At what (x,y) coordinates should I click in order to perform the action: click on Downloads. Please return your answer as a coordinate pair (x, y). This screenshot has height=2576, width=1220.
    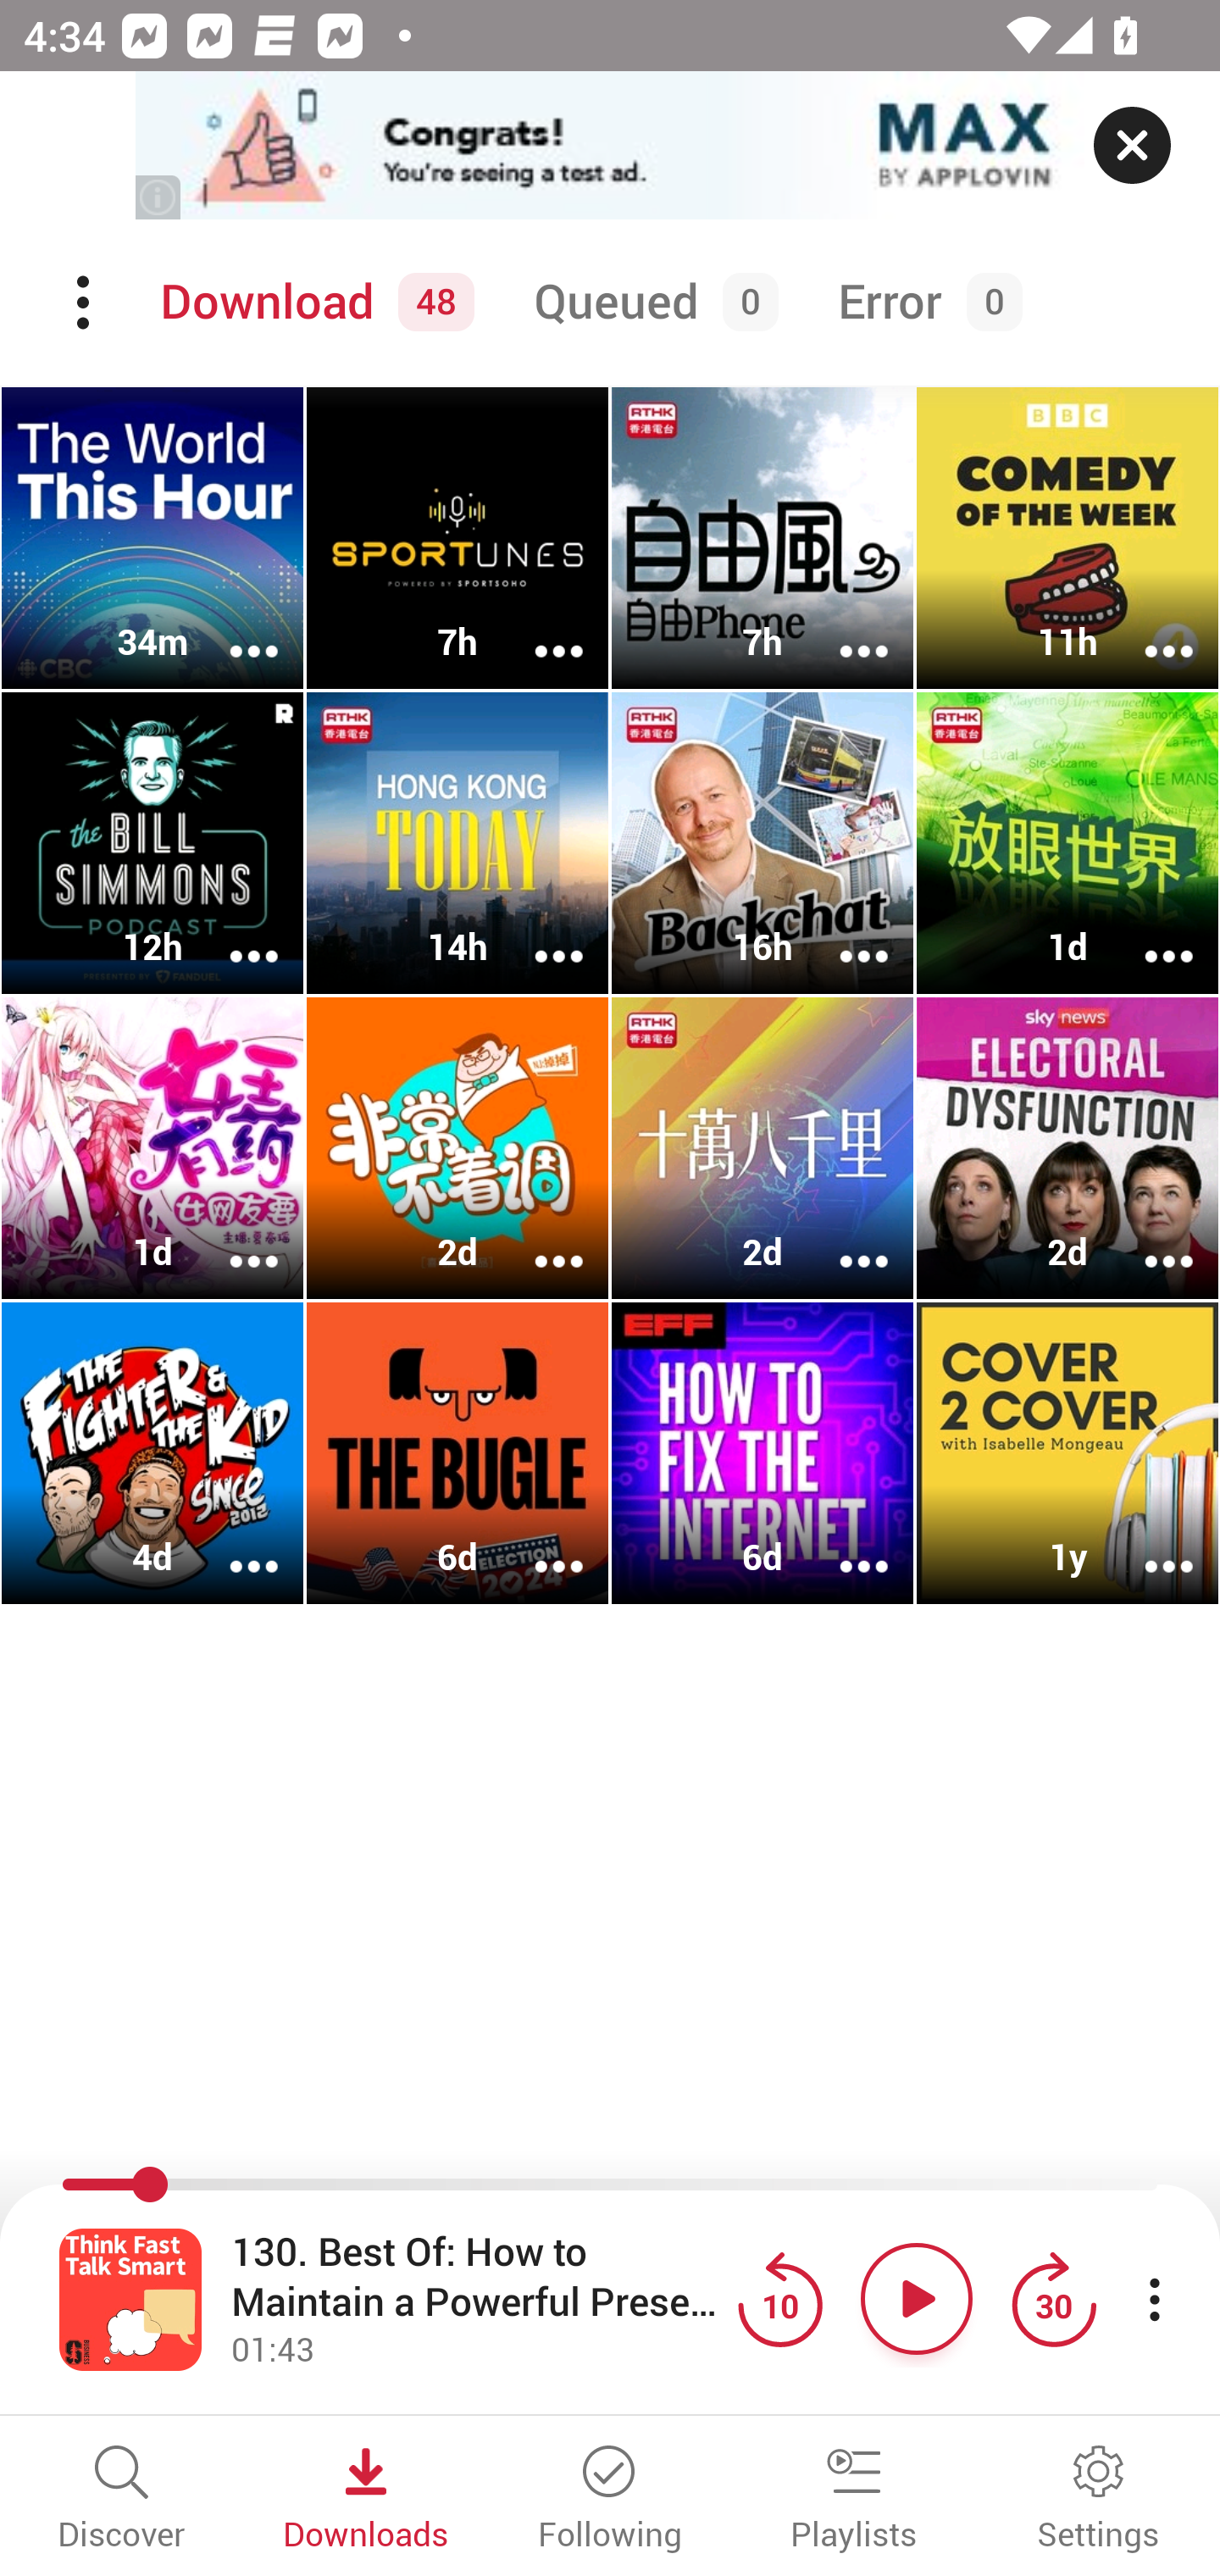
    Looking at the image, I should click on (366, 2500).